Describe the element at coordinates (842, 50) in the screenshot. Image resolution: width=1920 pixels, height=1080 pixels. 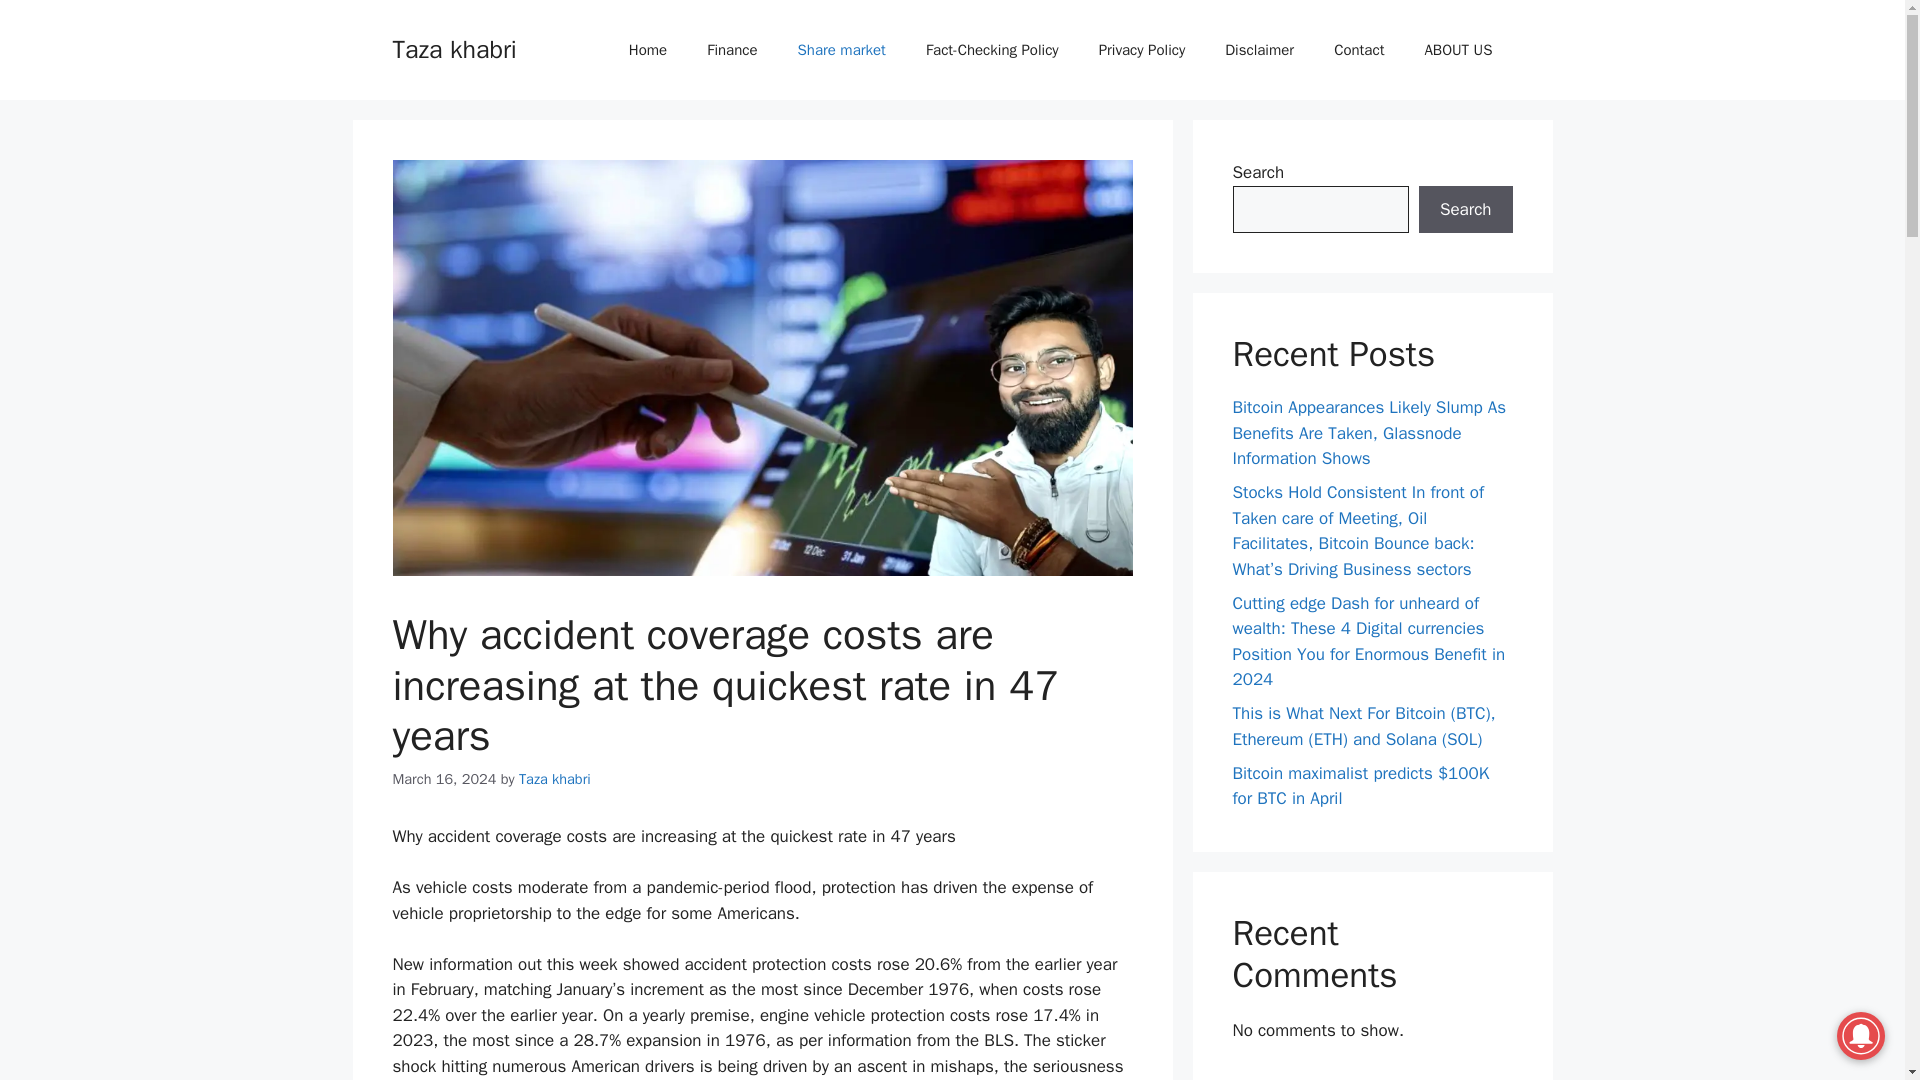
I see `Share market` at that location.